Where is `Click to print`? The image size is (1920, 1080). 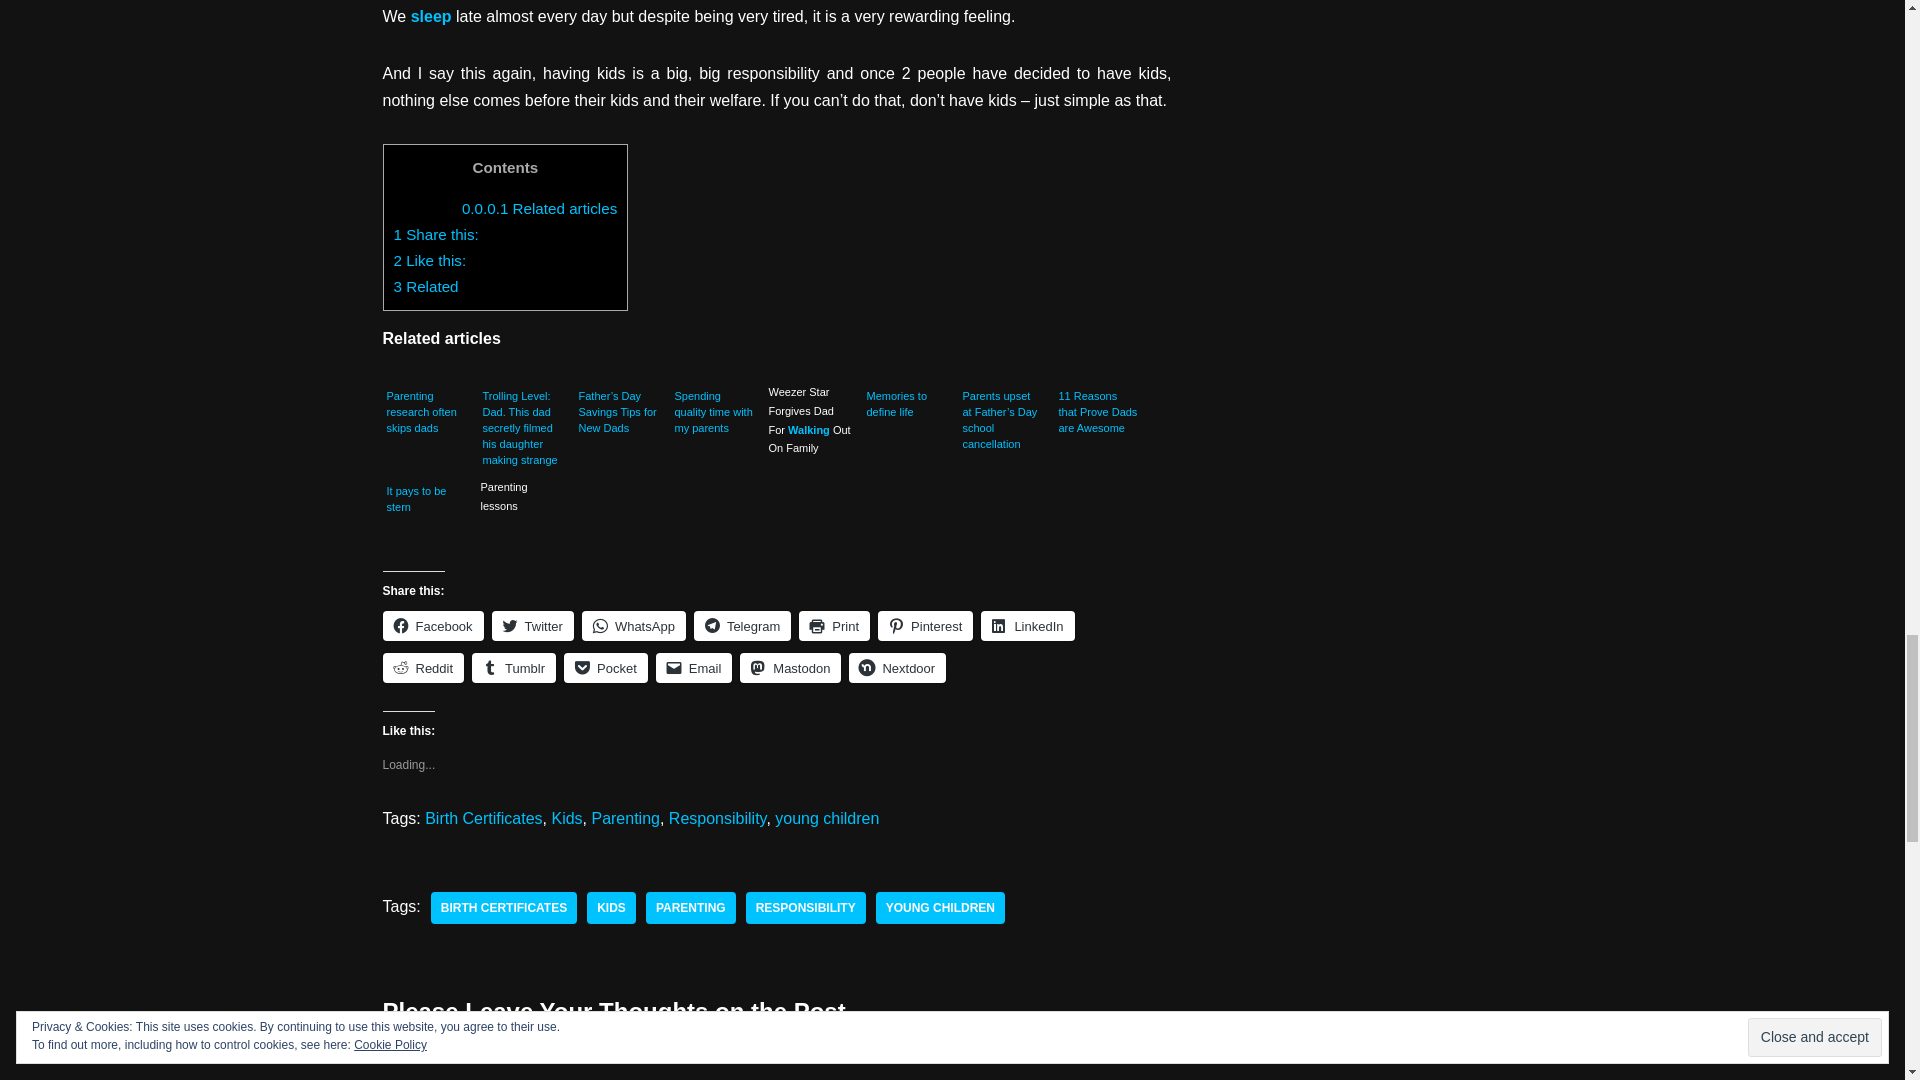
Click to print is located at coordinates (834, 626).